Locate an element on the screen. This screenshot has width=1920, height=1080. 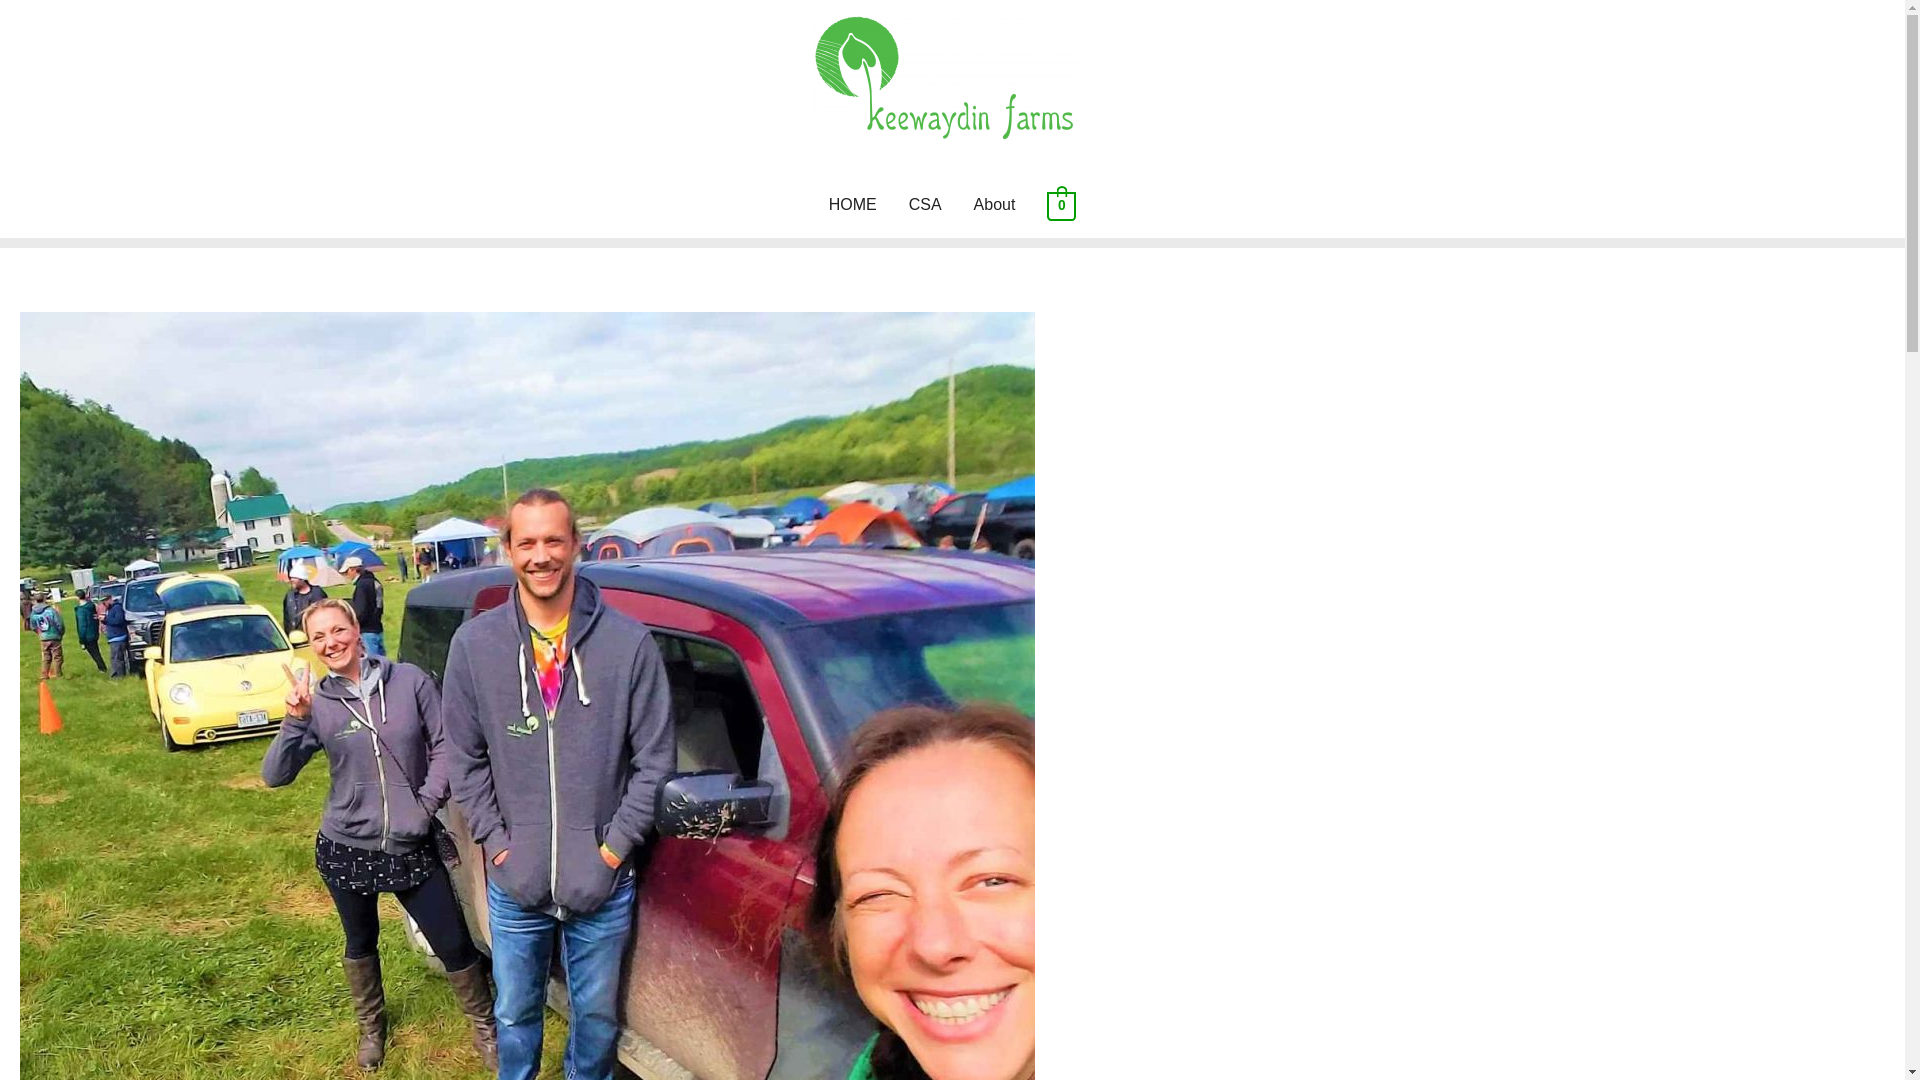
0 is located at coordinates (1060, 204).